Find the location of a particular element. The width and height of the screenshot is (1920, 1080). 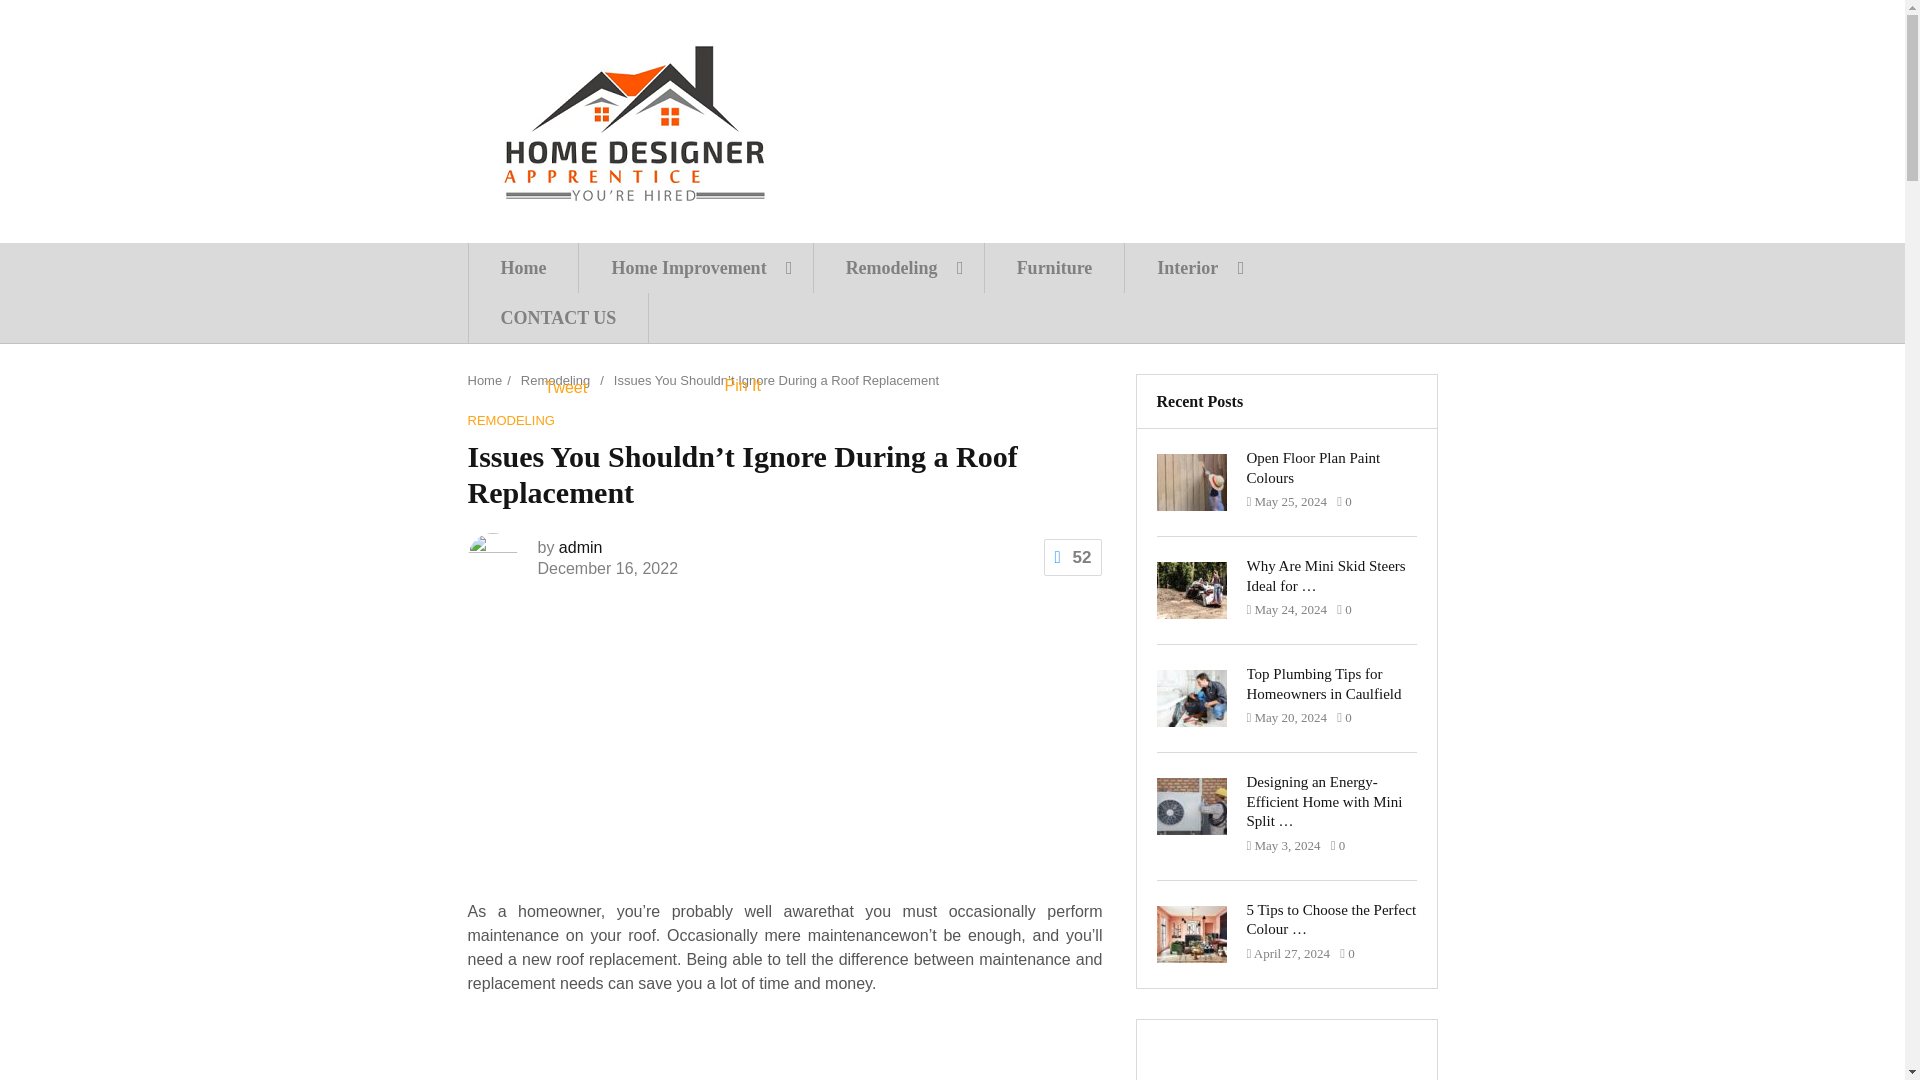

Remodeling is located at coordinates (898, 268).